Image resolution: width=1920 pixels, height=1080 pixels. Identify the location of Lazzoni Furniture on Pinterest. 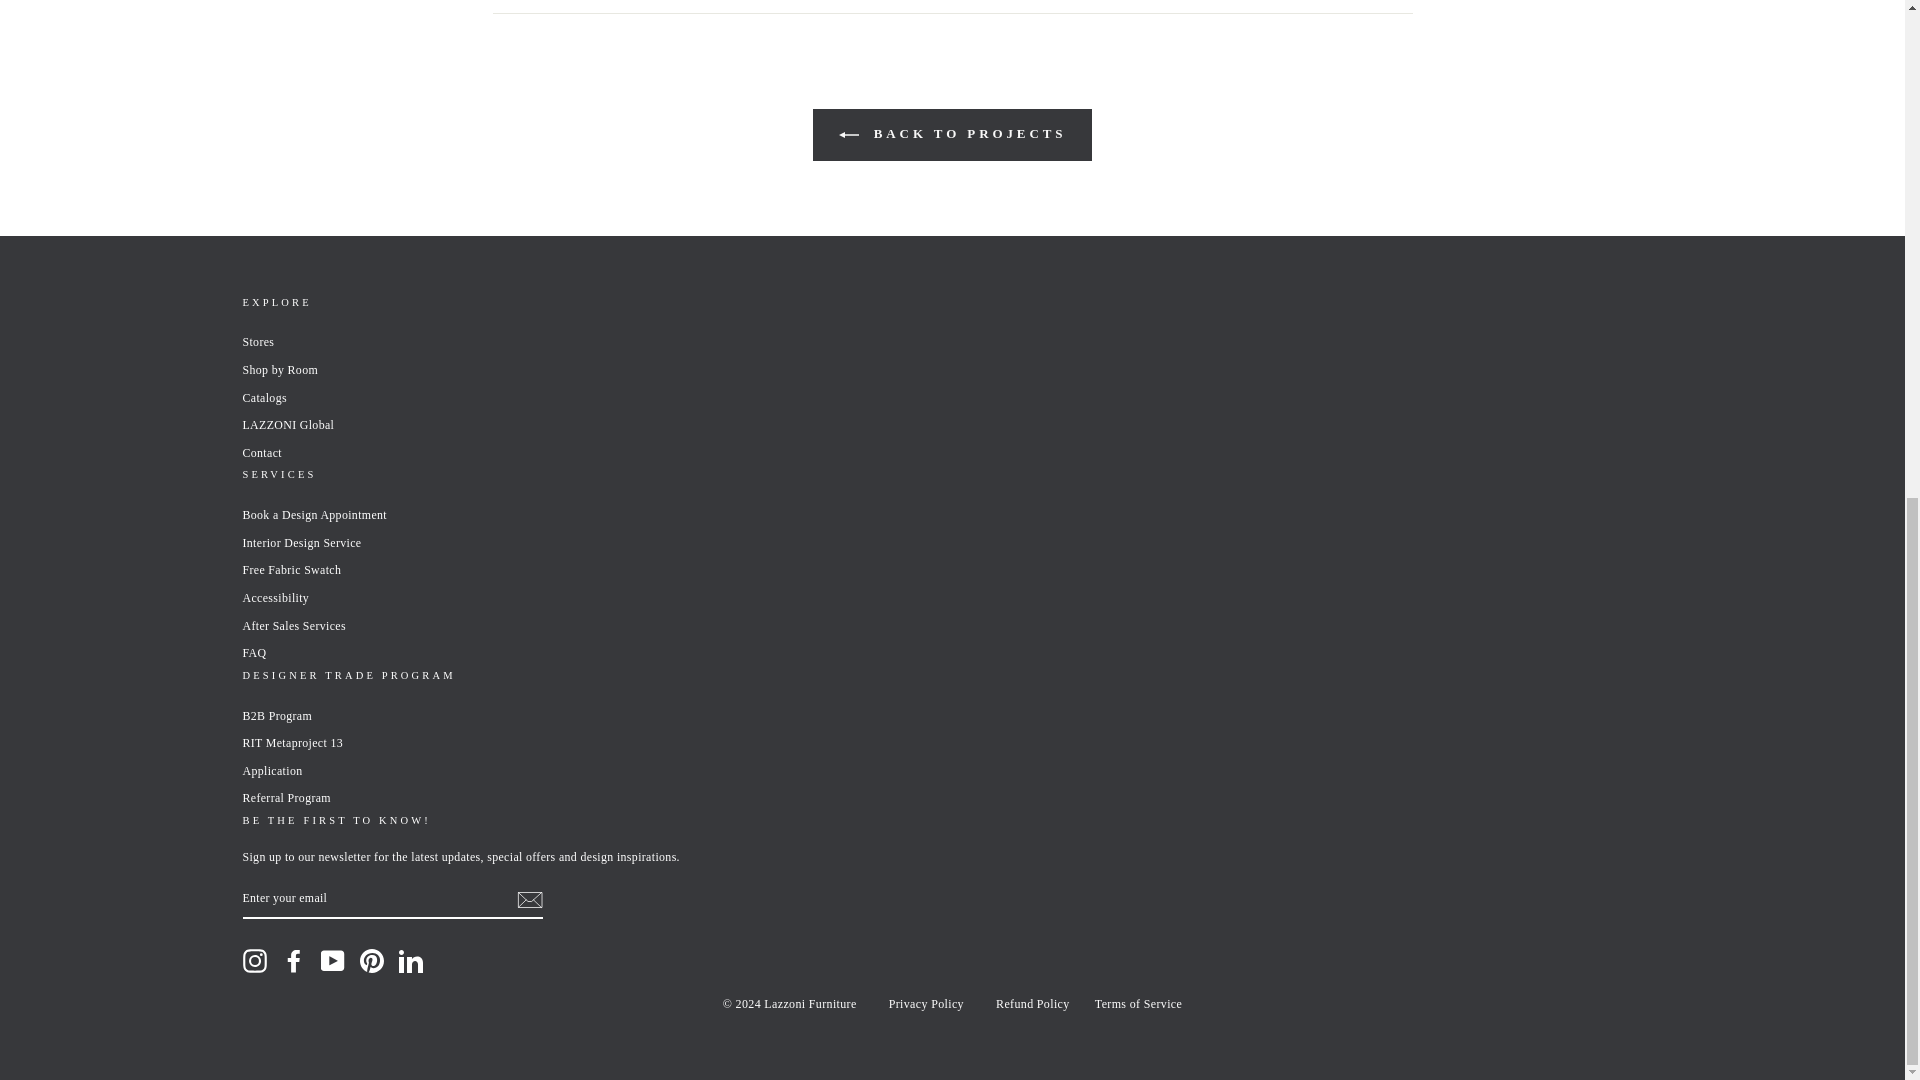
(372, 961).